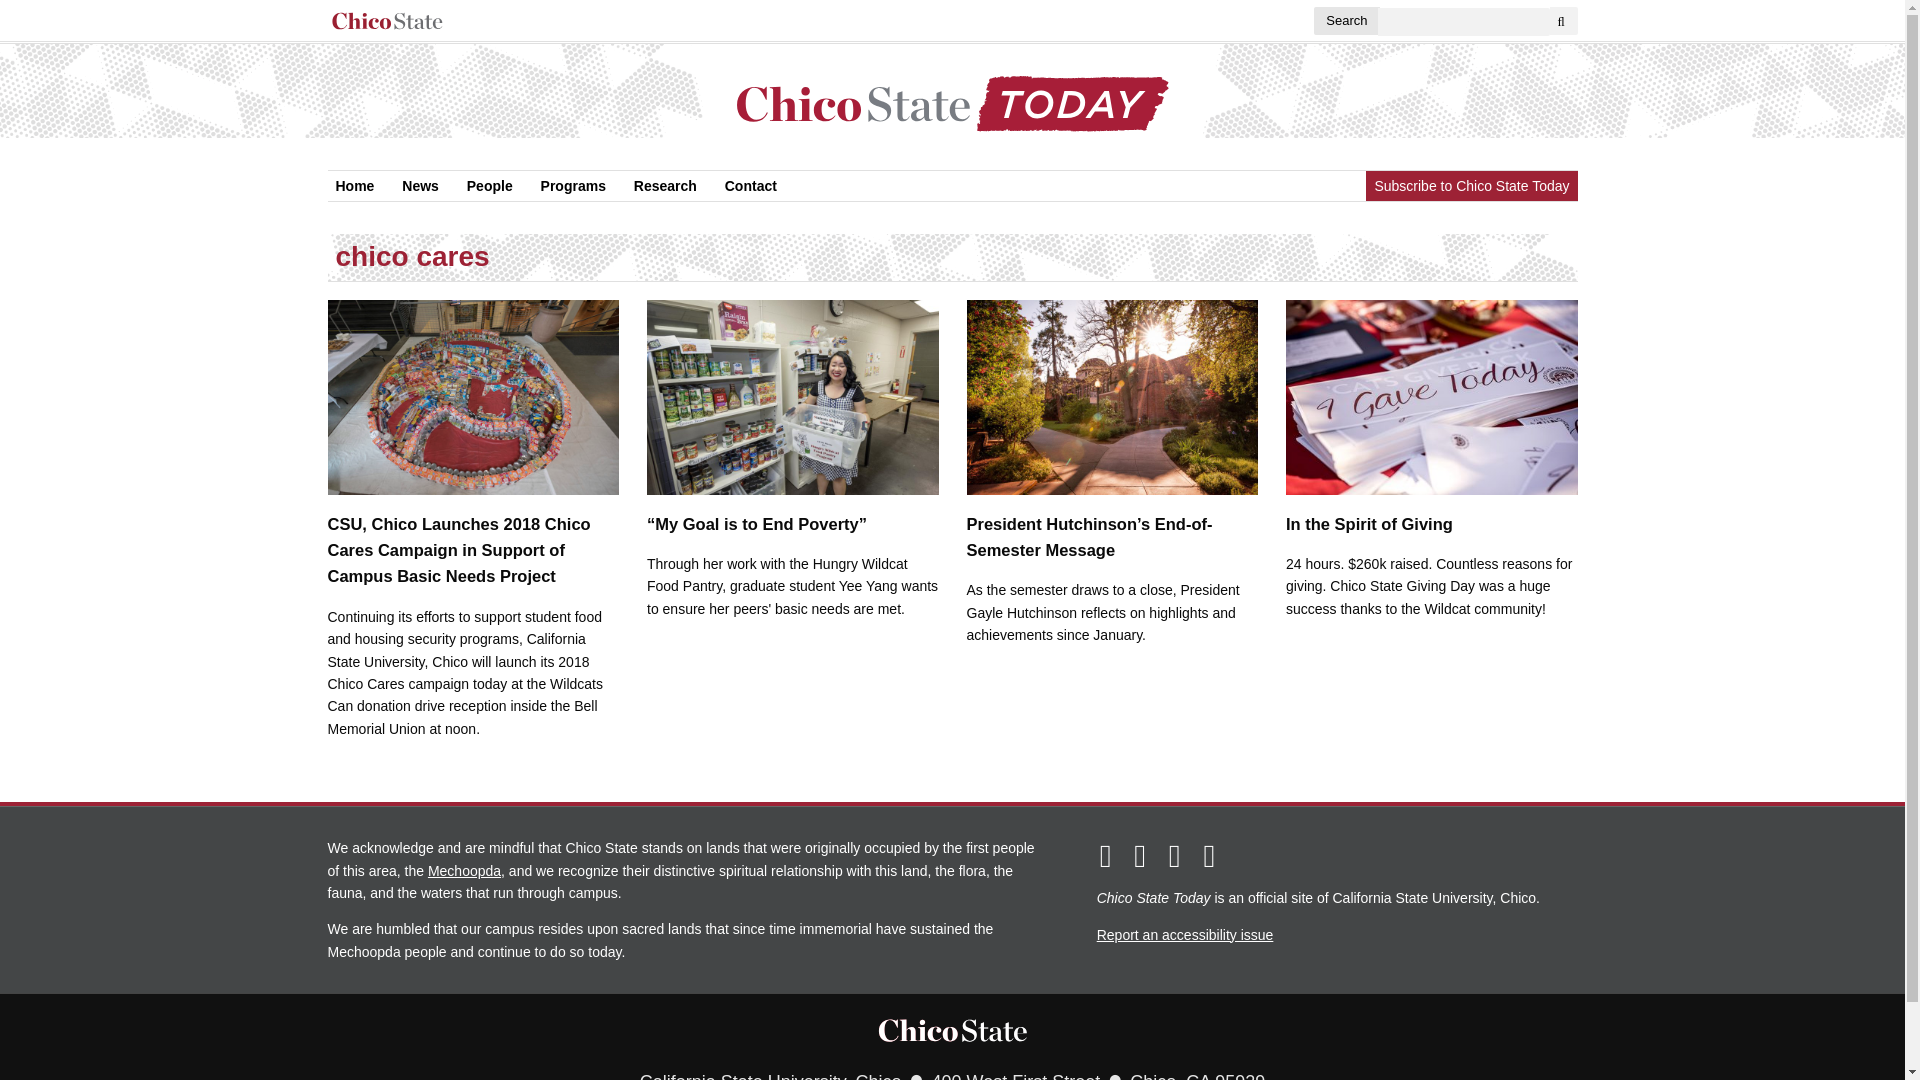  I want to click on Subscribe to Chico State Today, so click(1470, 184).